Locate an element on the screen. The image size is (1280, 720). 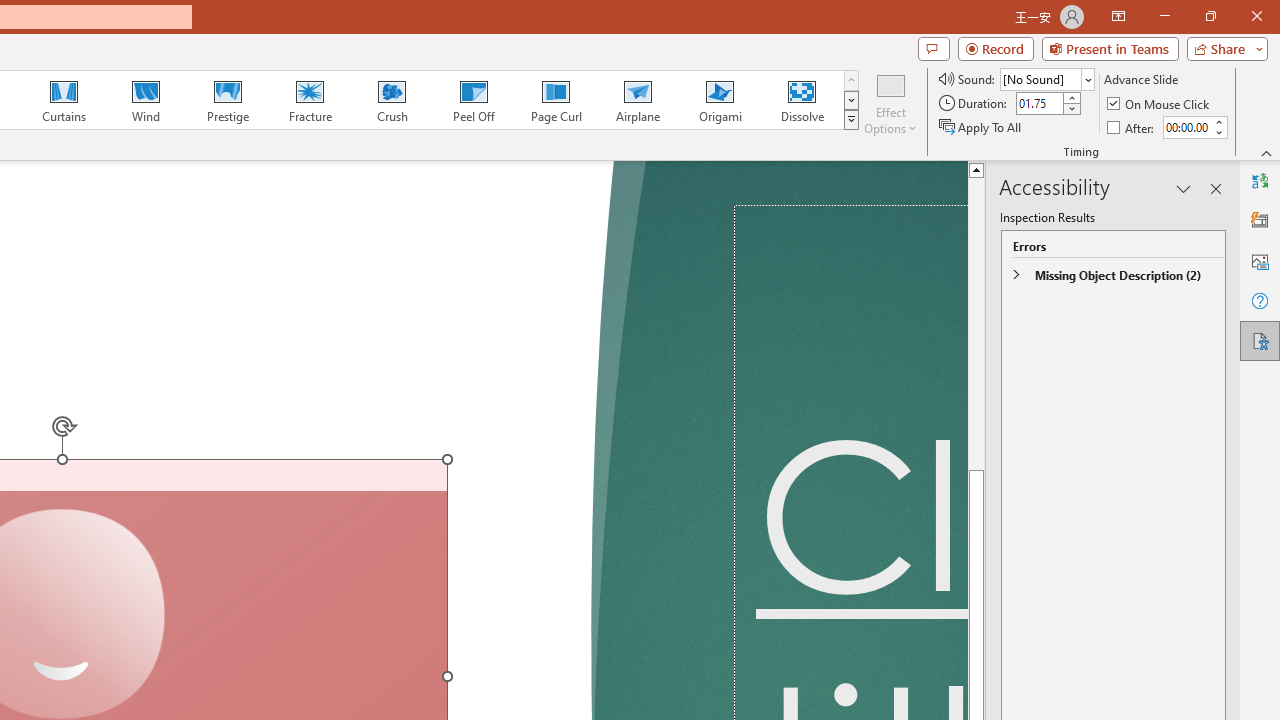
After is located at coordinates (1132, 126).